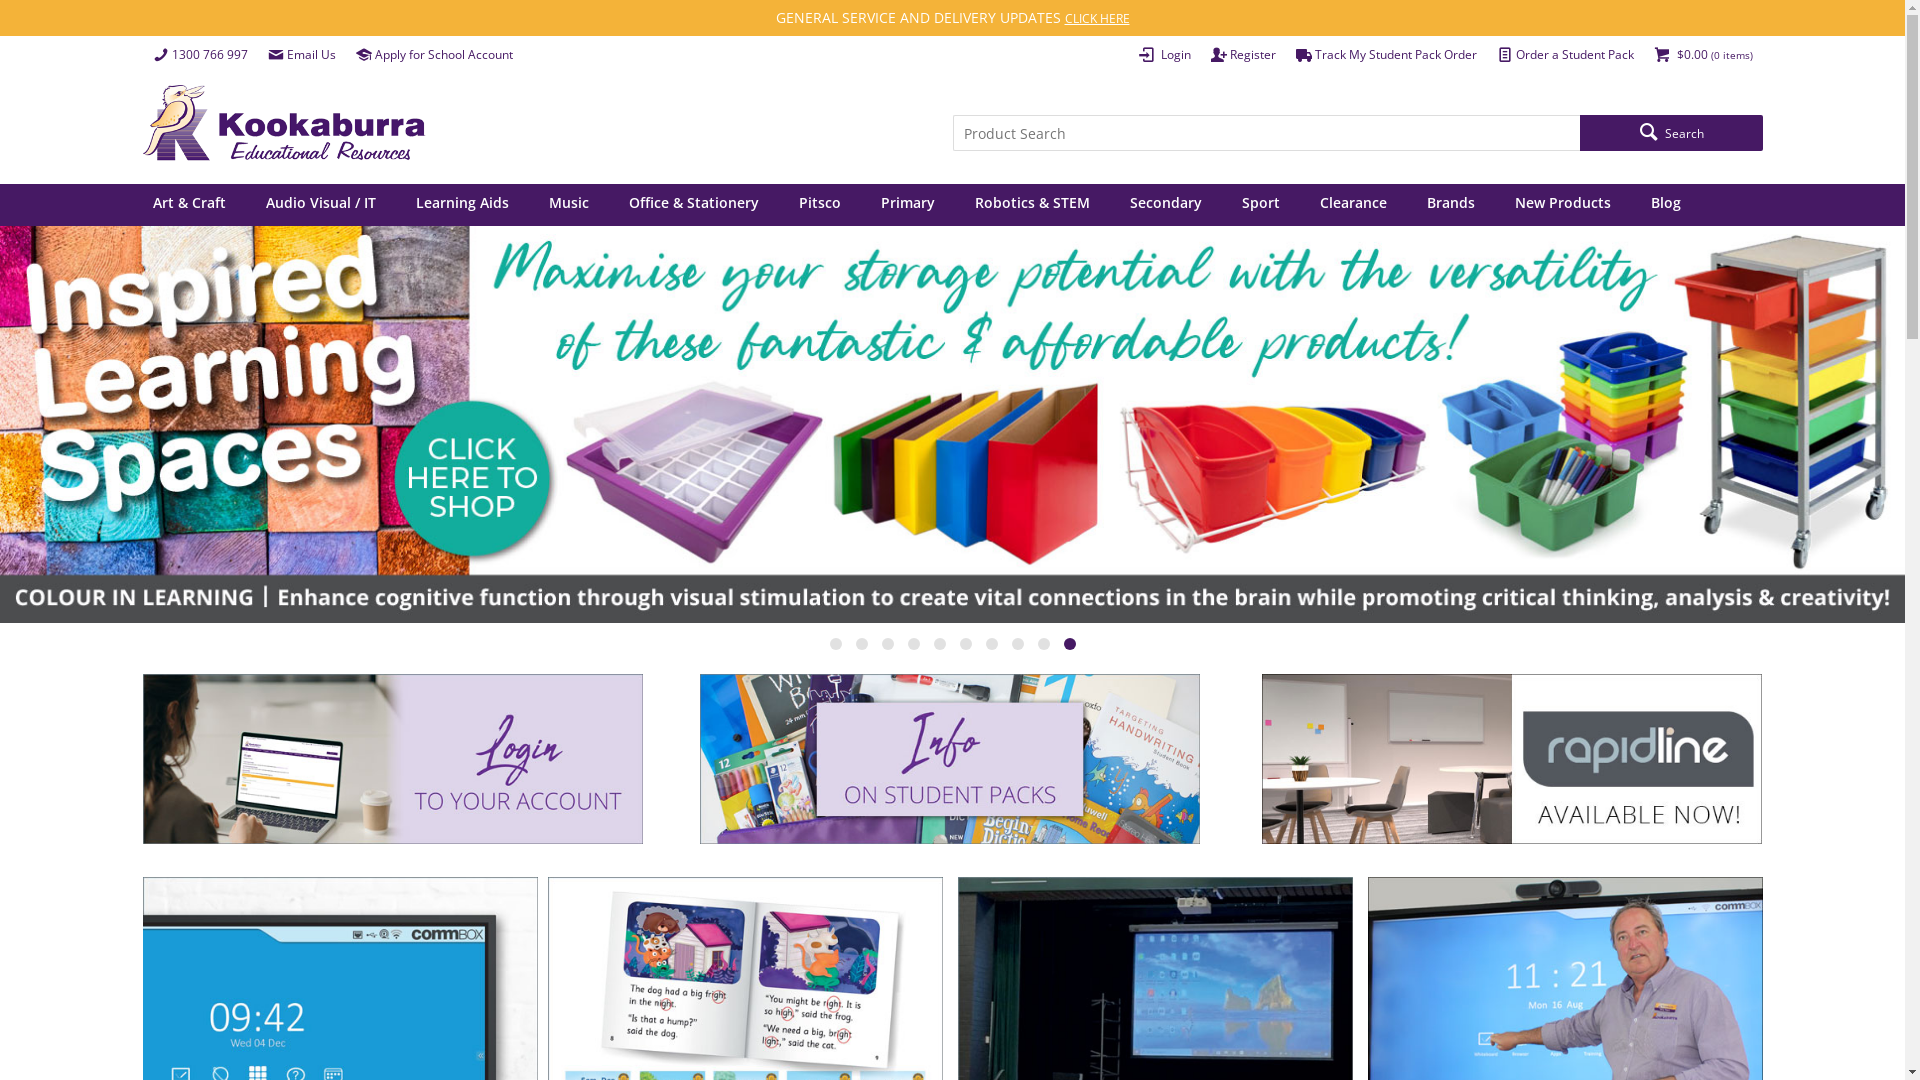 Image resolution: width=1920 pixels, height=1080 pixels. Describe the element at coordinates (1671, 133) in the screenshot. I see `Search` at that location.